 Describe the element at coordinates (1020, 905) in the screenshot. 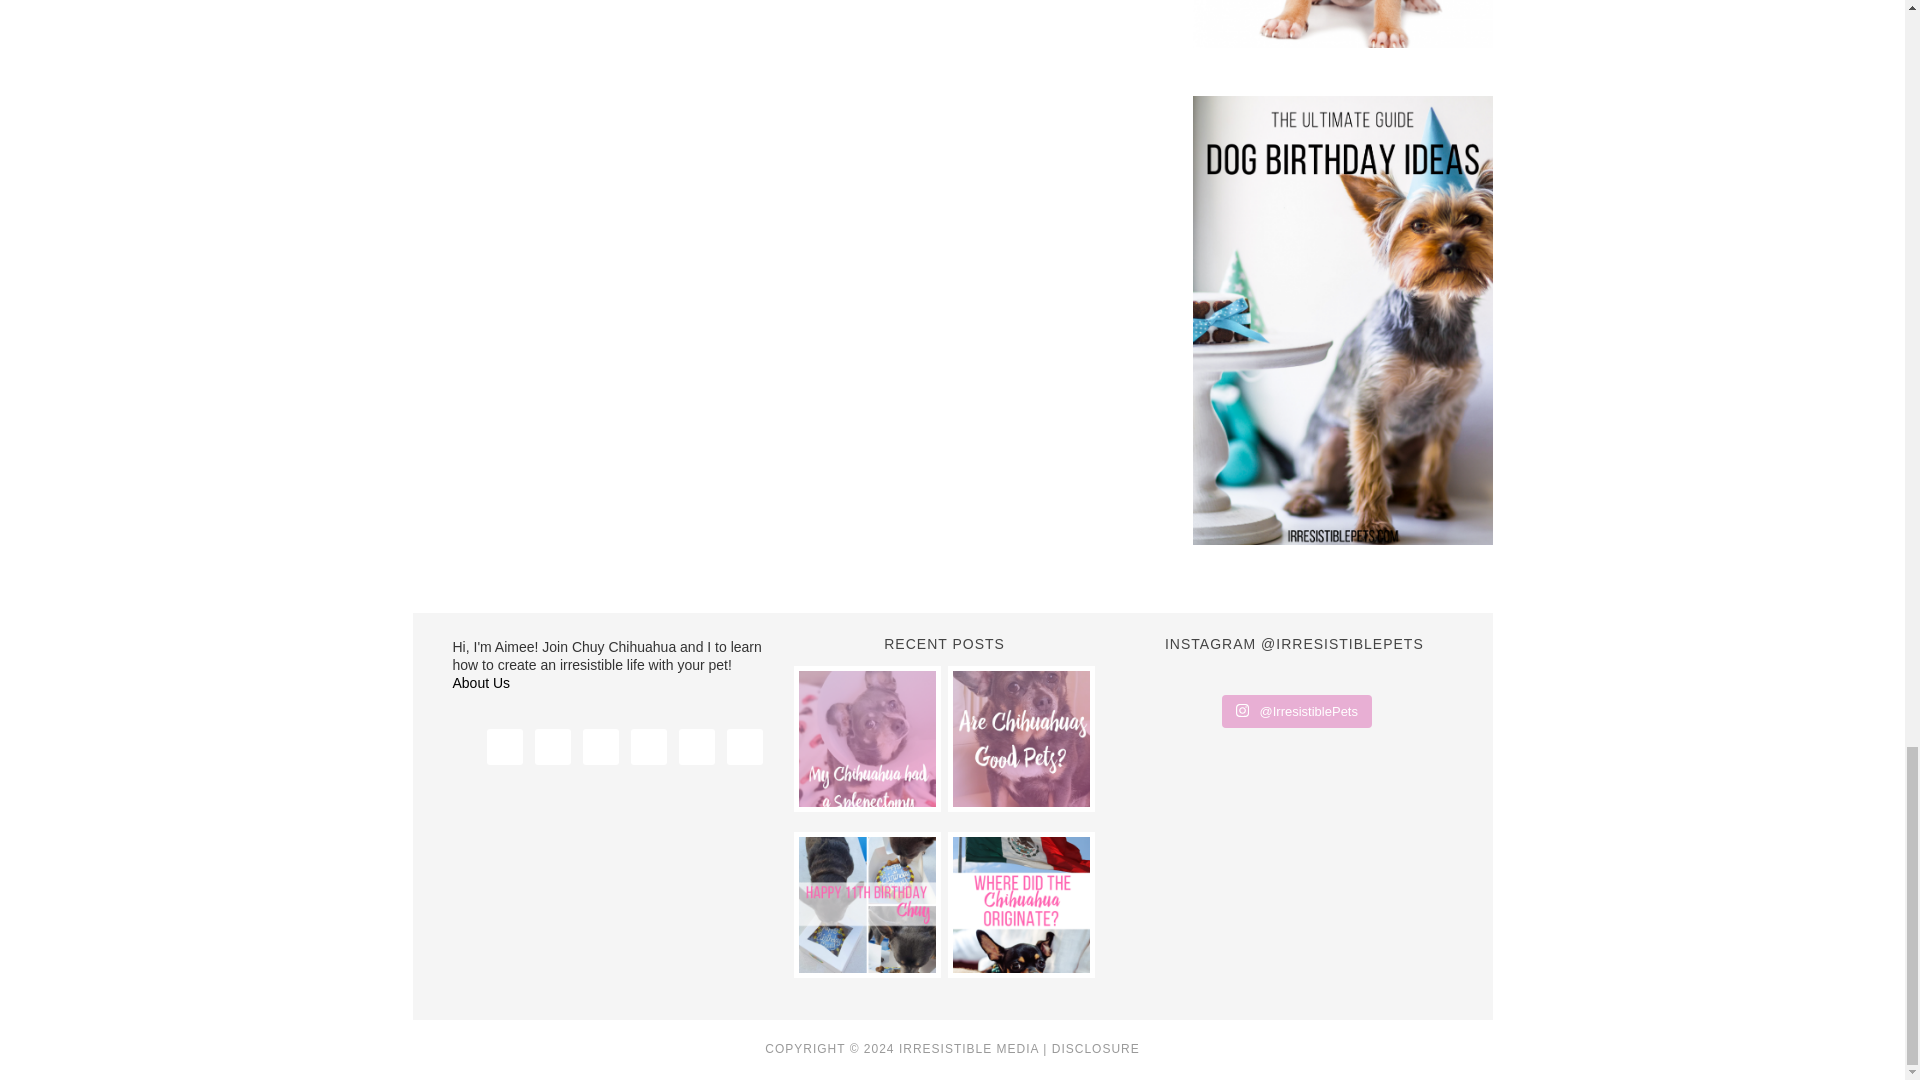

I see `Where Did the Chihuahua Originate?` at that location.